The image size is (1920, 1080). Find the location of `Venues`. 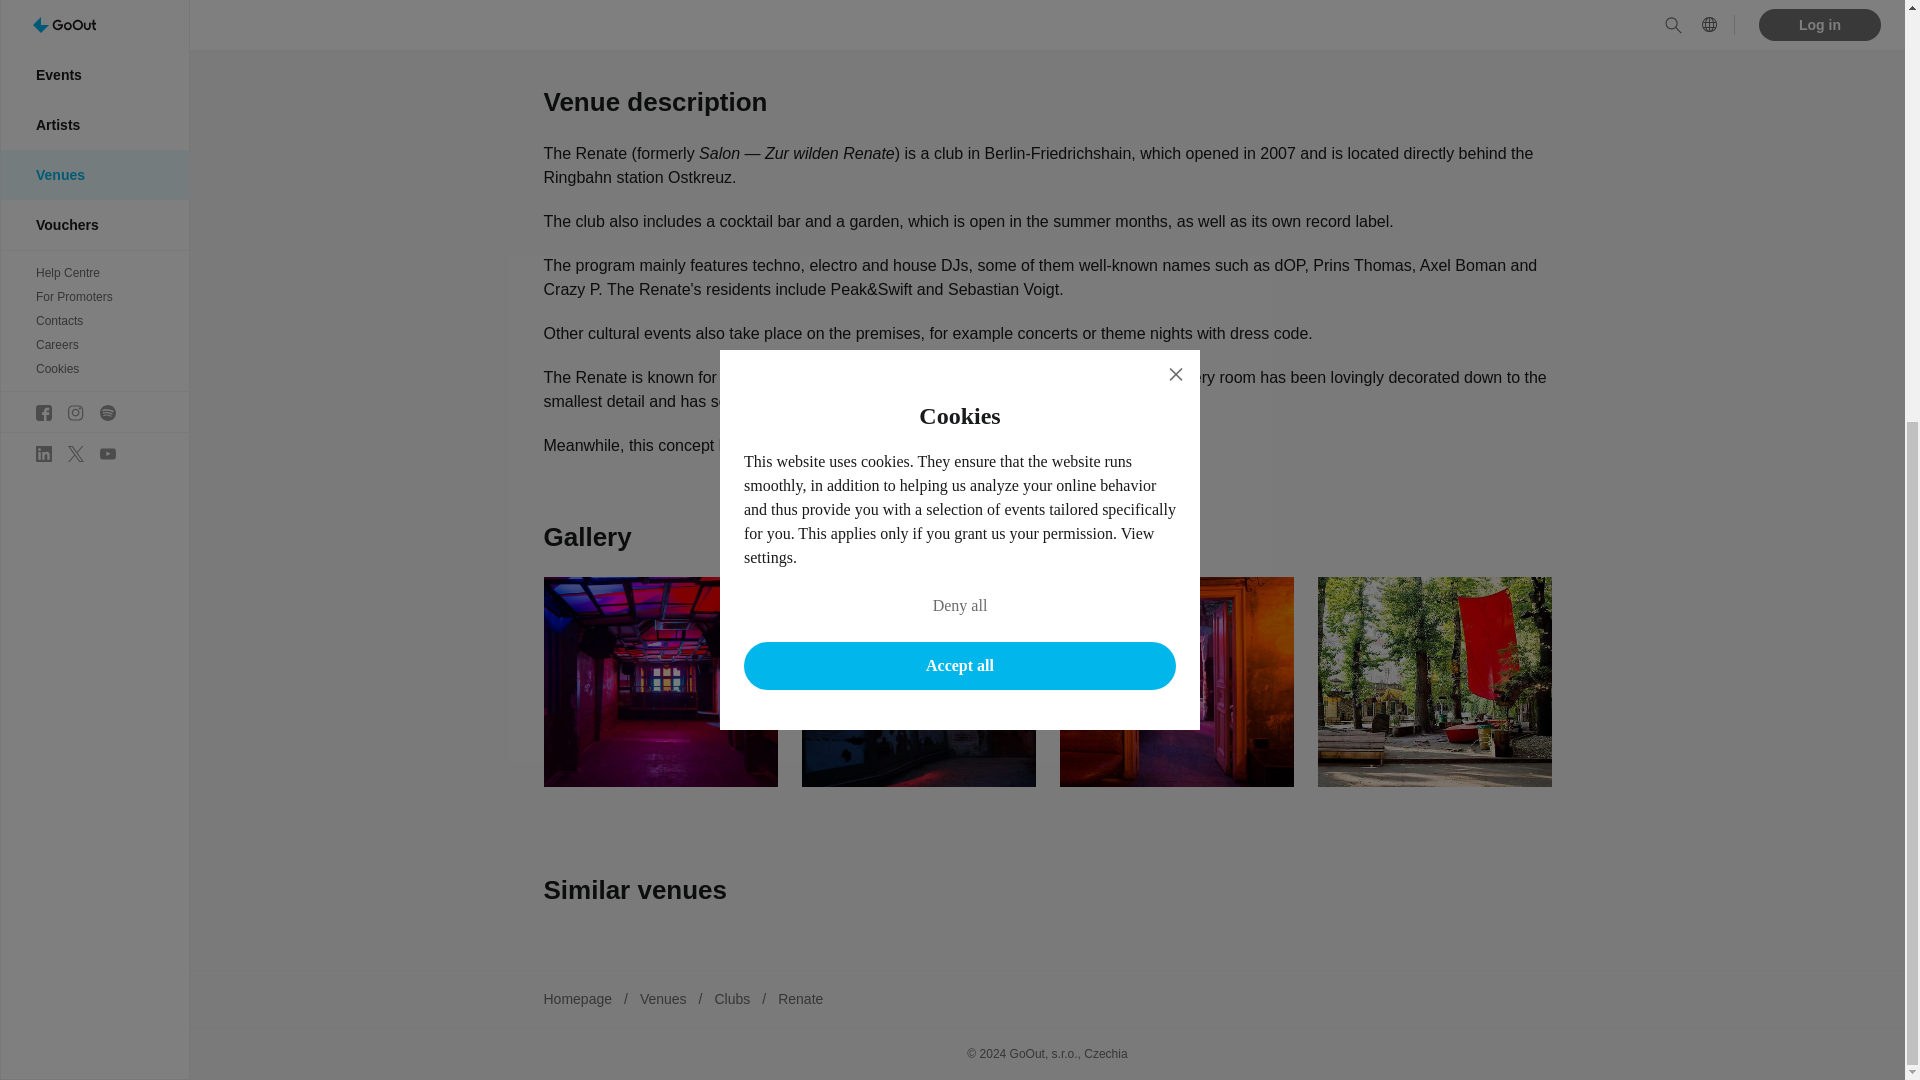

Venues is located at coordinates (663, 998).